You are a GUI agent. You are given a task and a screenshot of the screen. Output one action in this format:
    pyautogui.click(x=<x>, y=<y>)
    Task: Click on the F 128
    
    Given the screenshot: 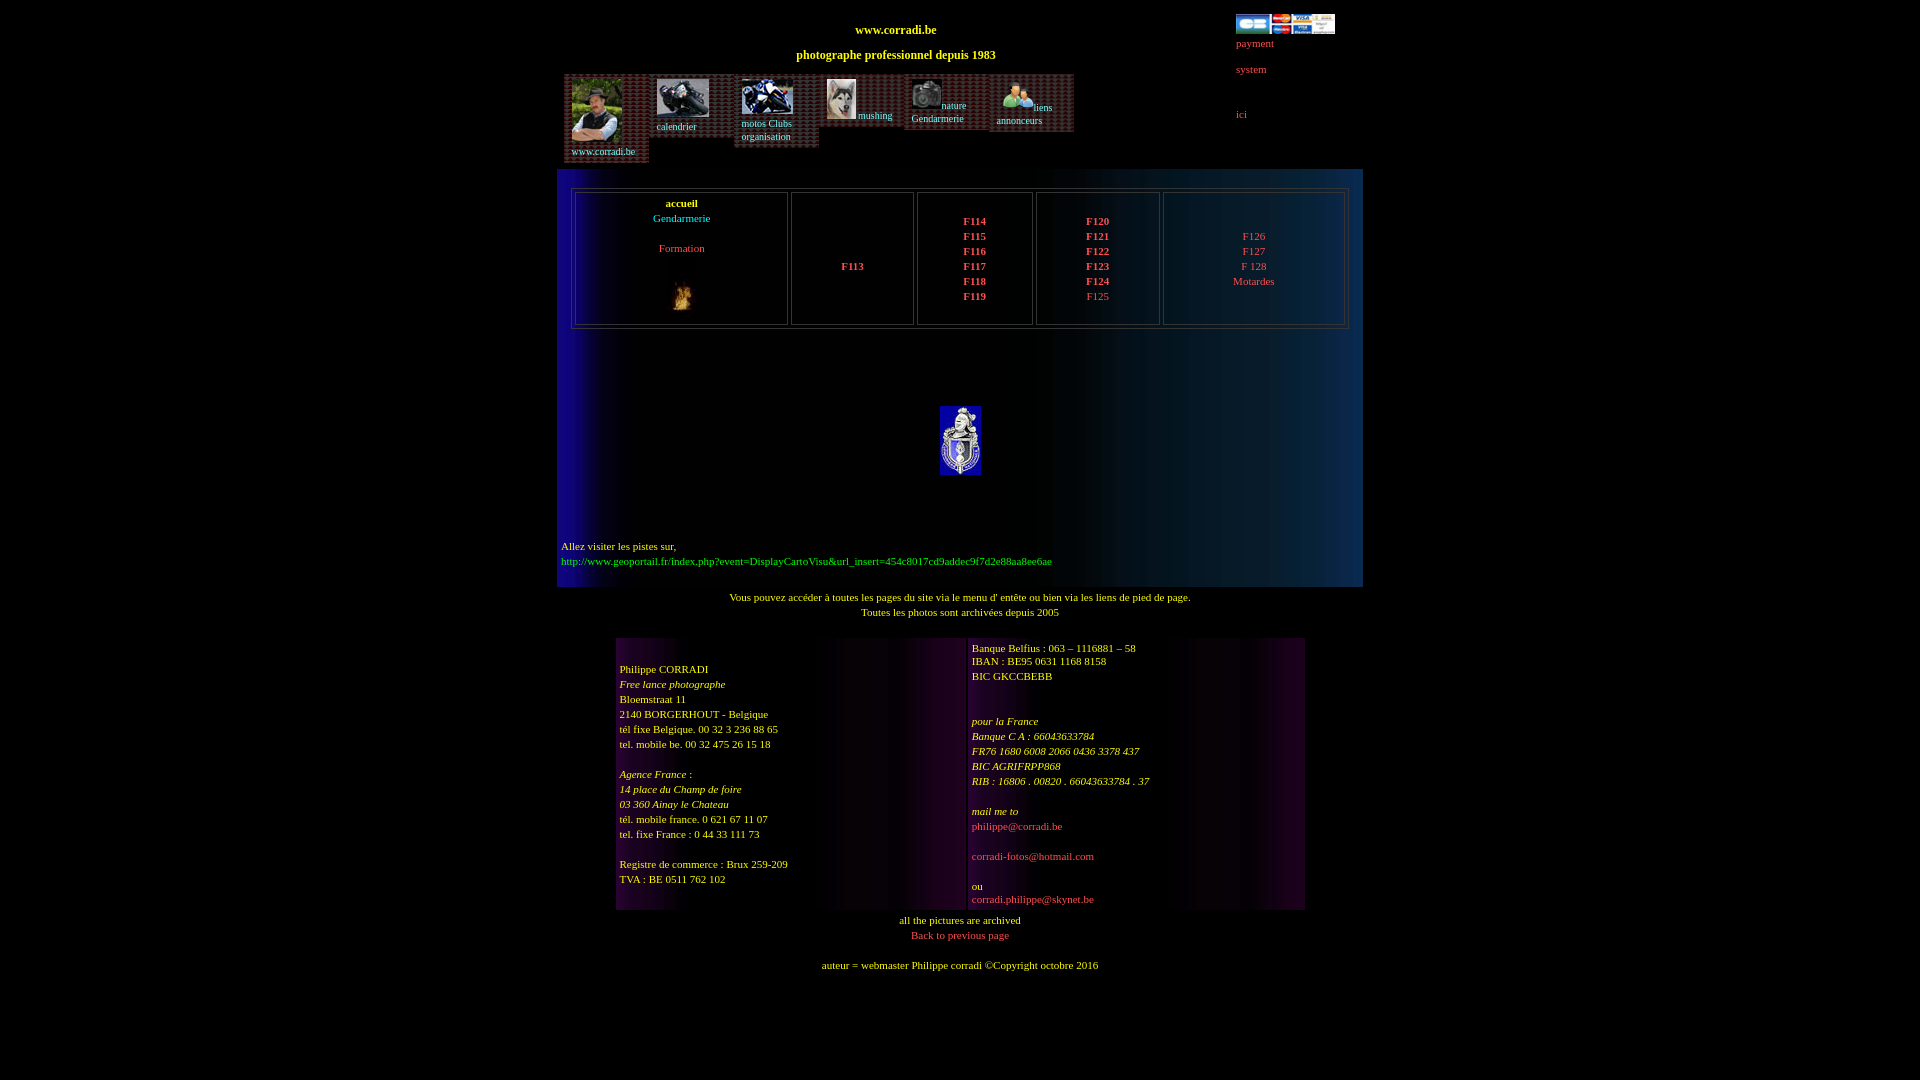 What is the action you would take?
    pyautogui.click(x=1254, y=266)
    